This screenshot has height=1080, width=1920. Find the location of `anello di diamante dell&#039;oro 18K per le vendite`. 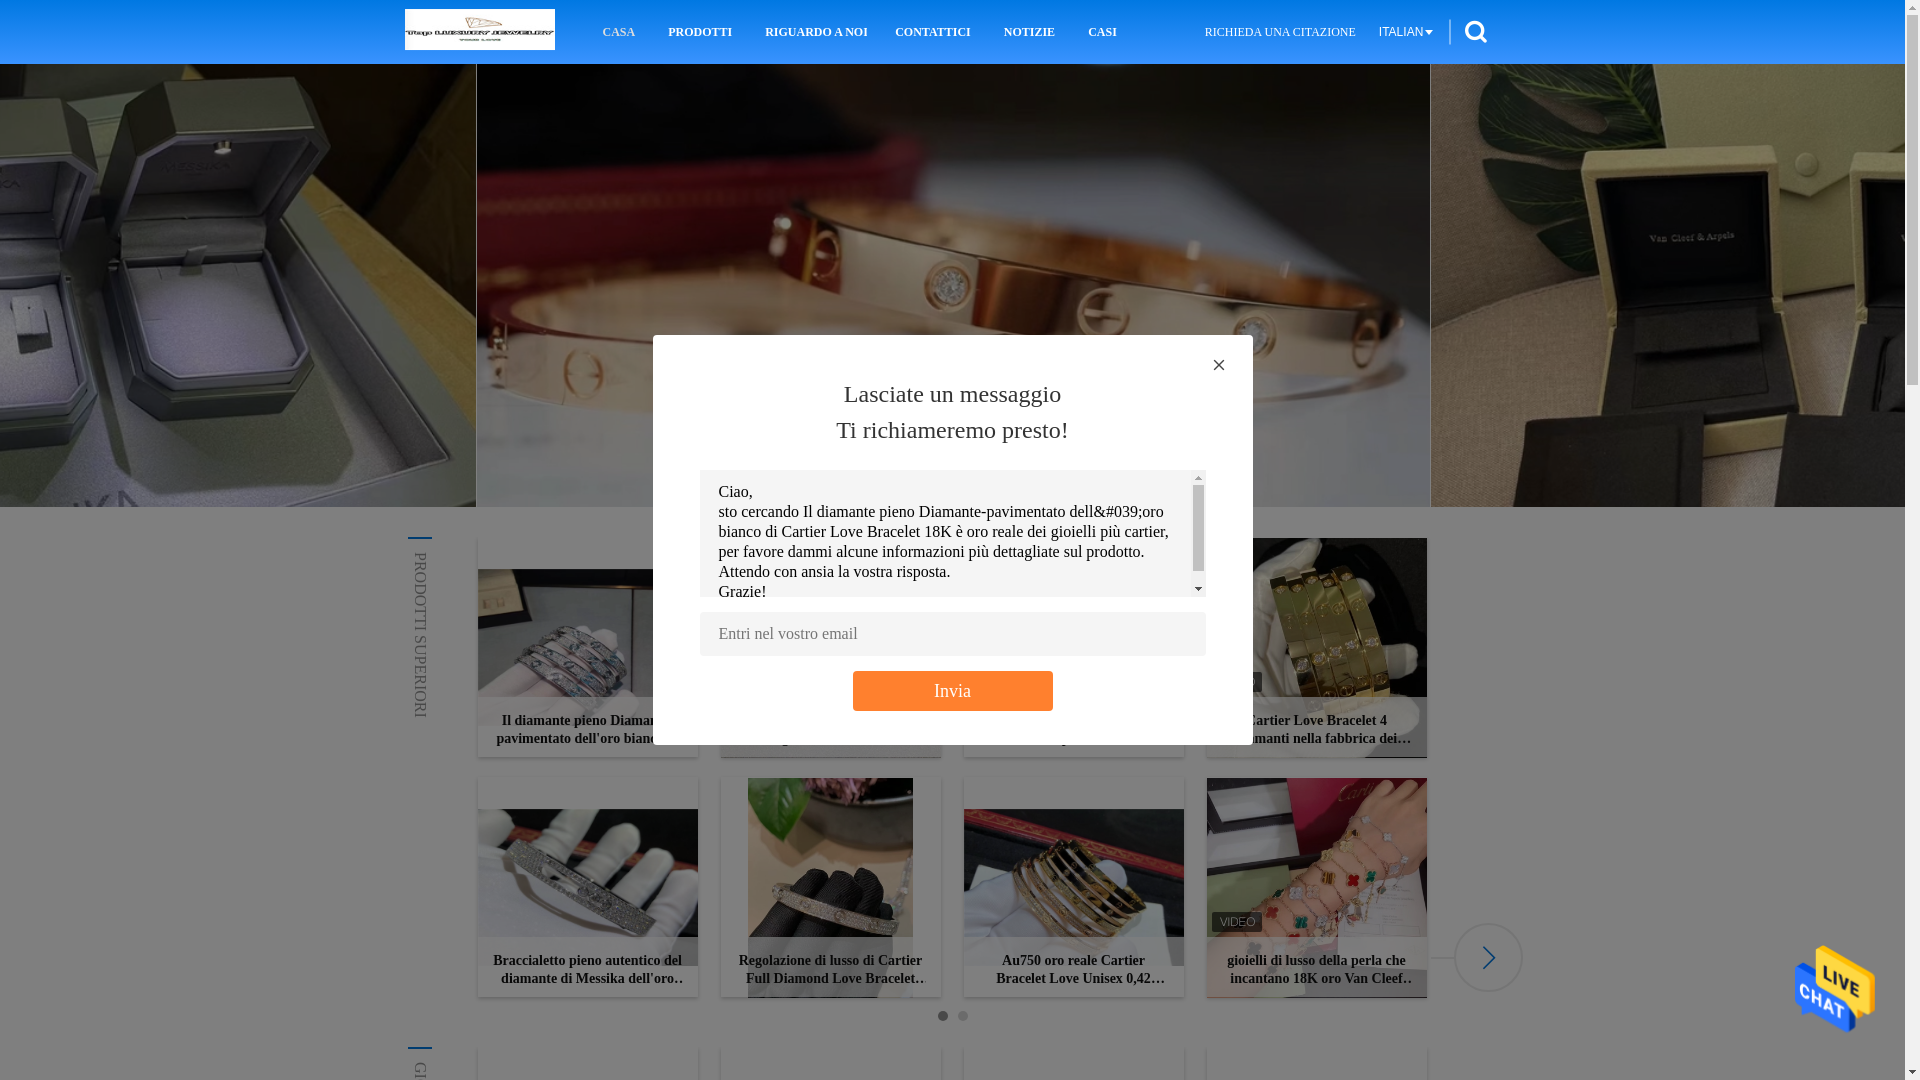

anello di diamante dell&#039;oro 18K per le vendite is located at coordinates (954, 286).